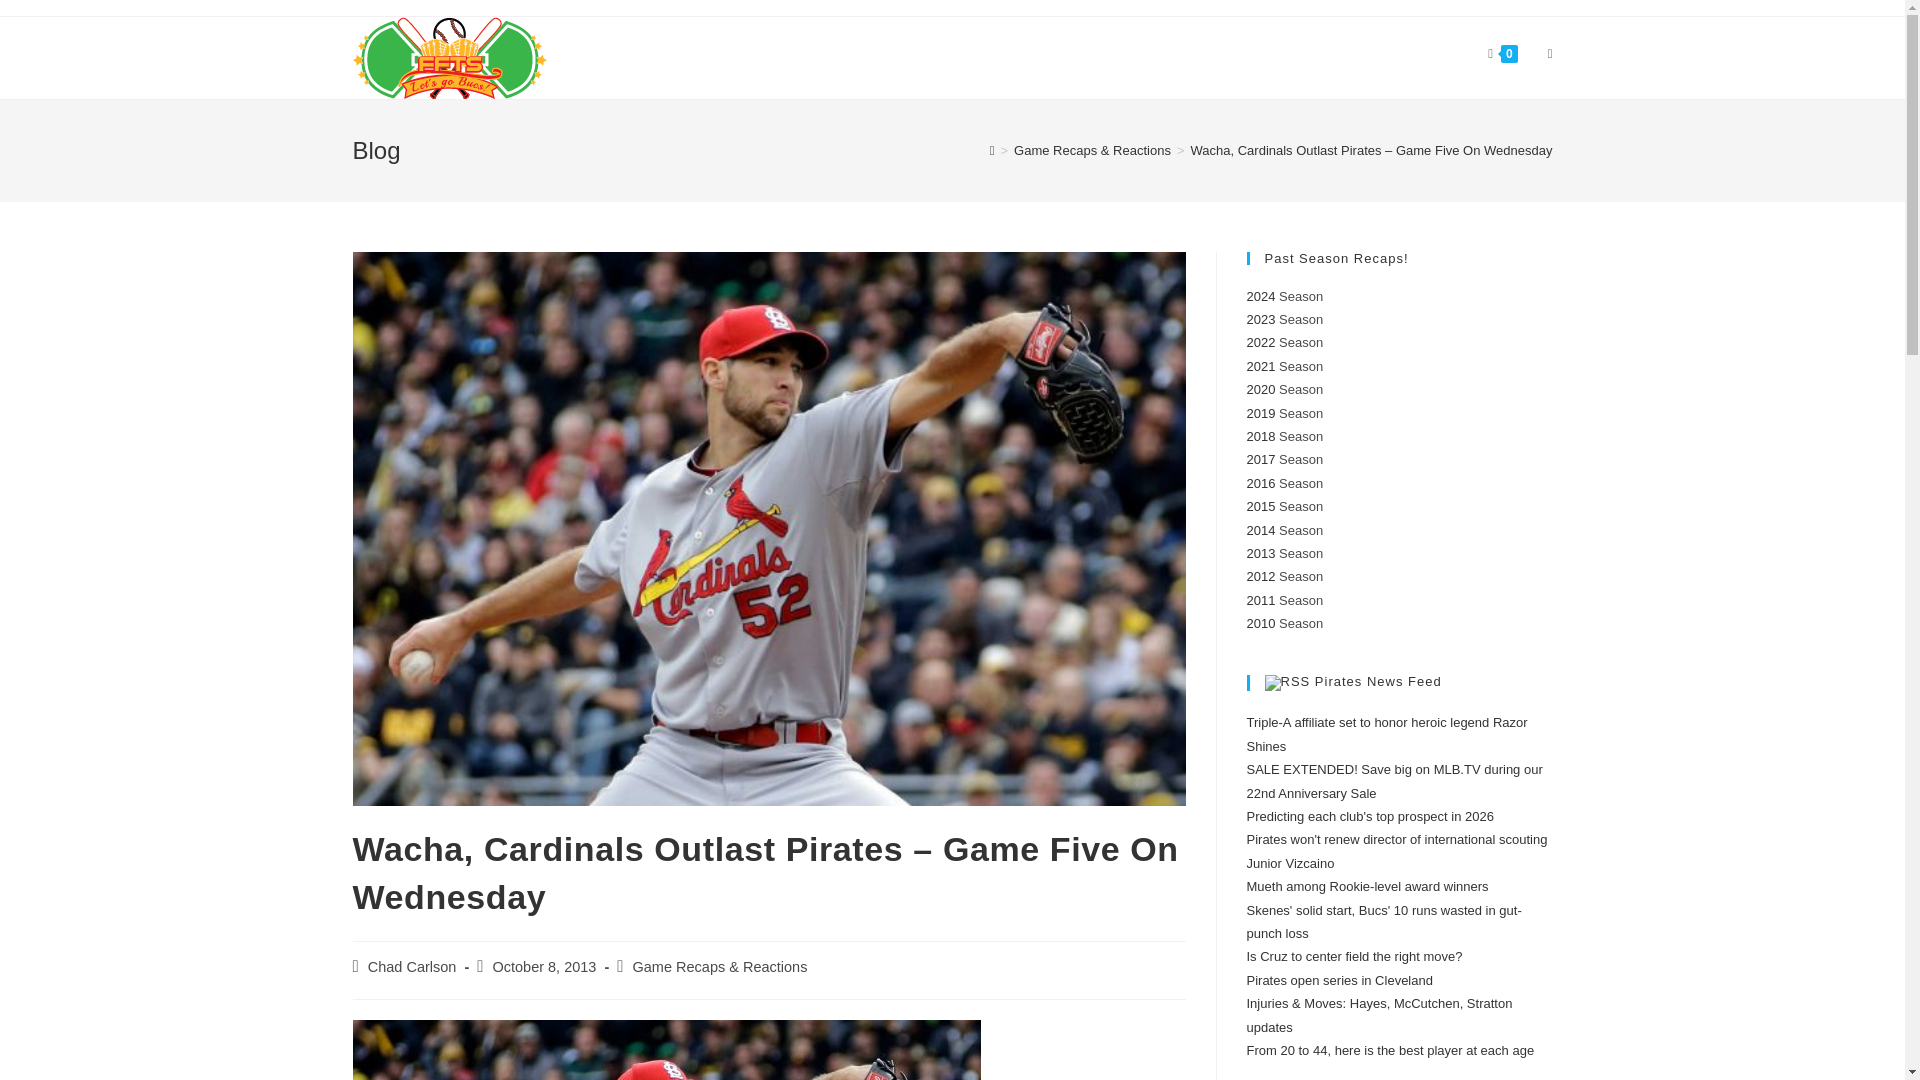 The image size is (1920, 1080). I want to click on 2012, so click(1260, 576).